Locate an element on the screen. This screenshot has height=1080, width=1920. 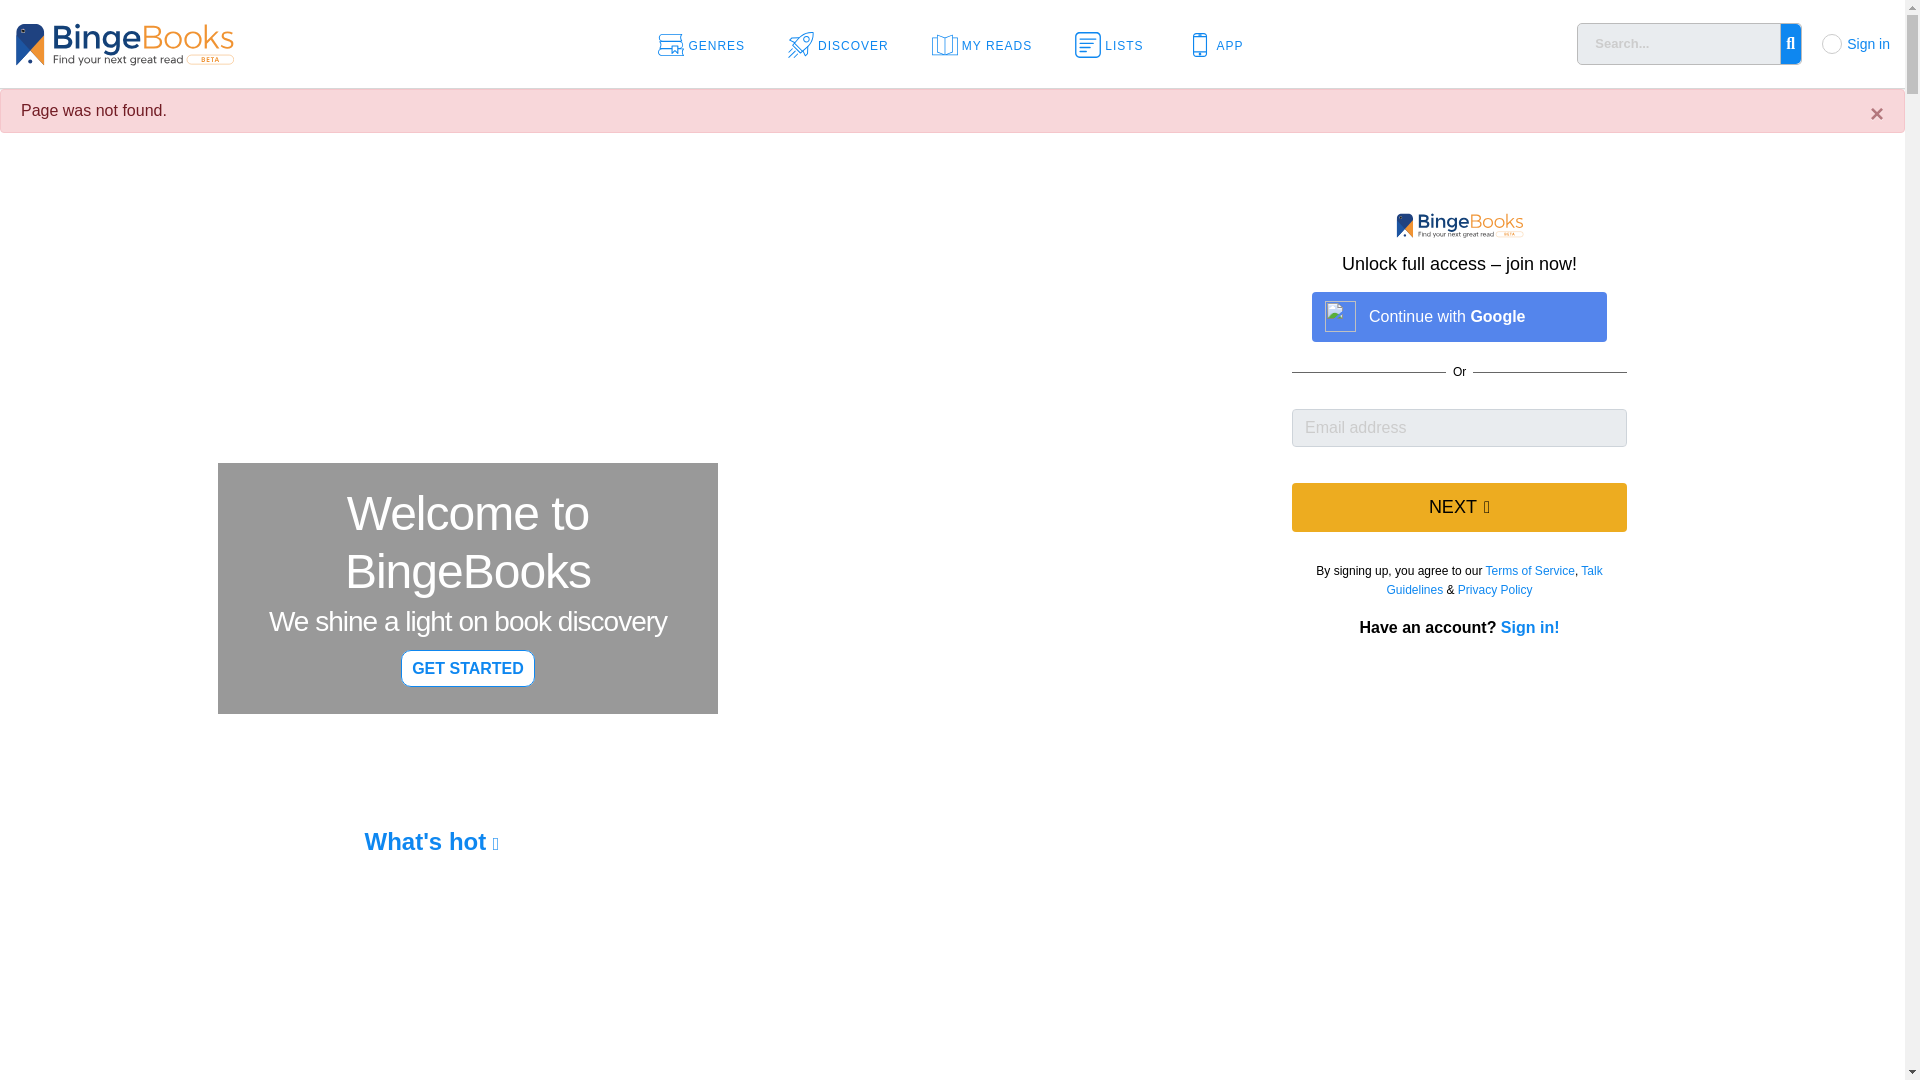
Terms of Service is located at coordinates (1530, 570).